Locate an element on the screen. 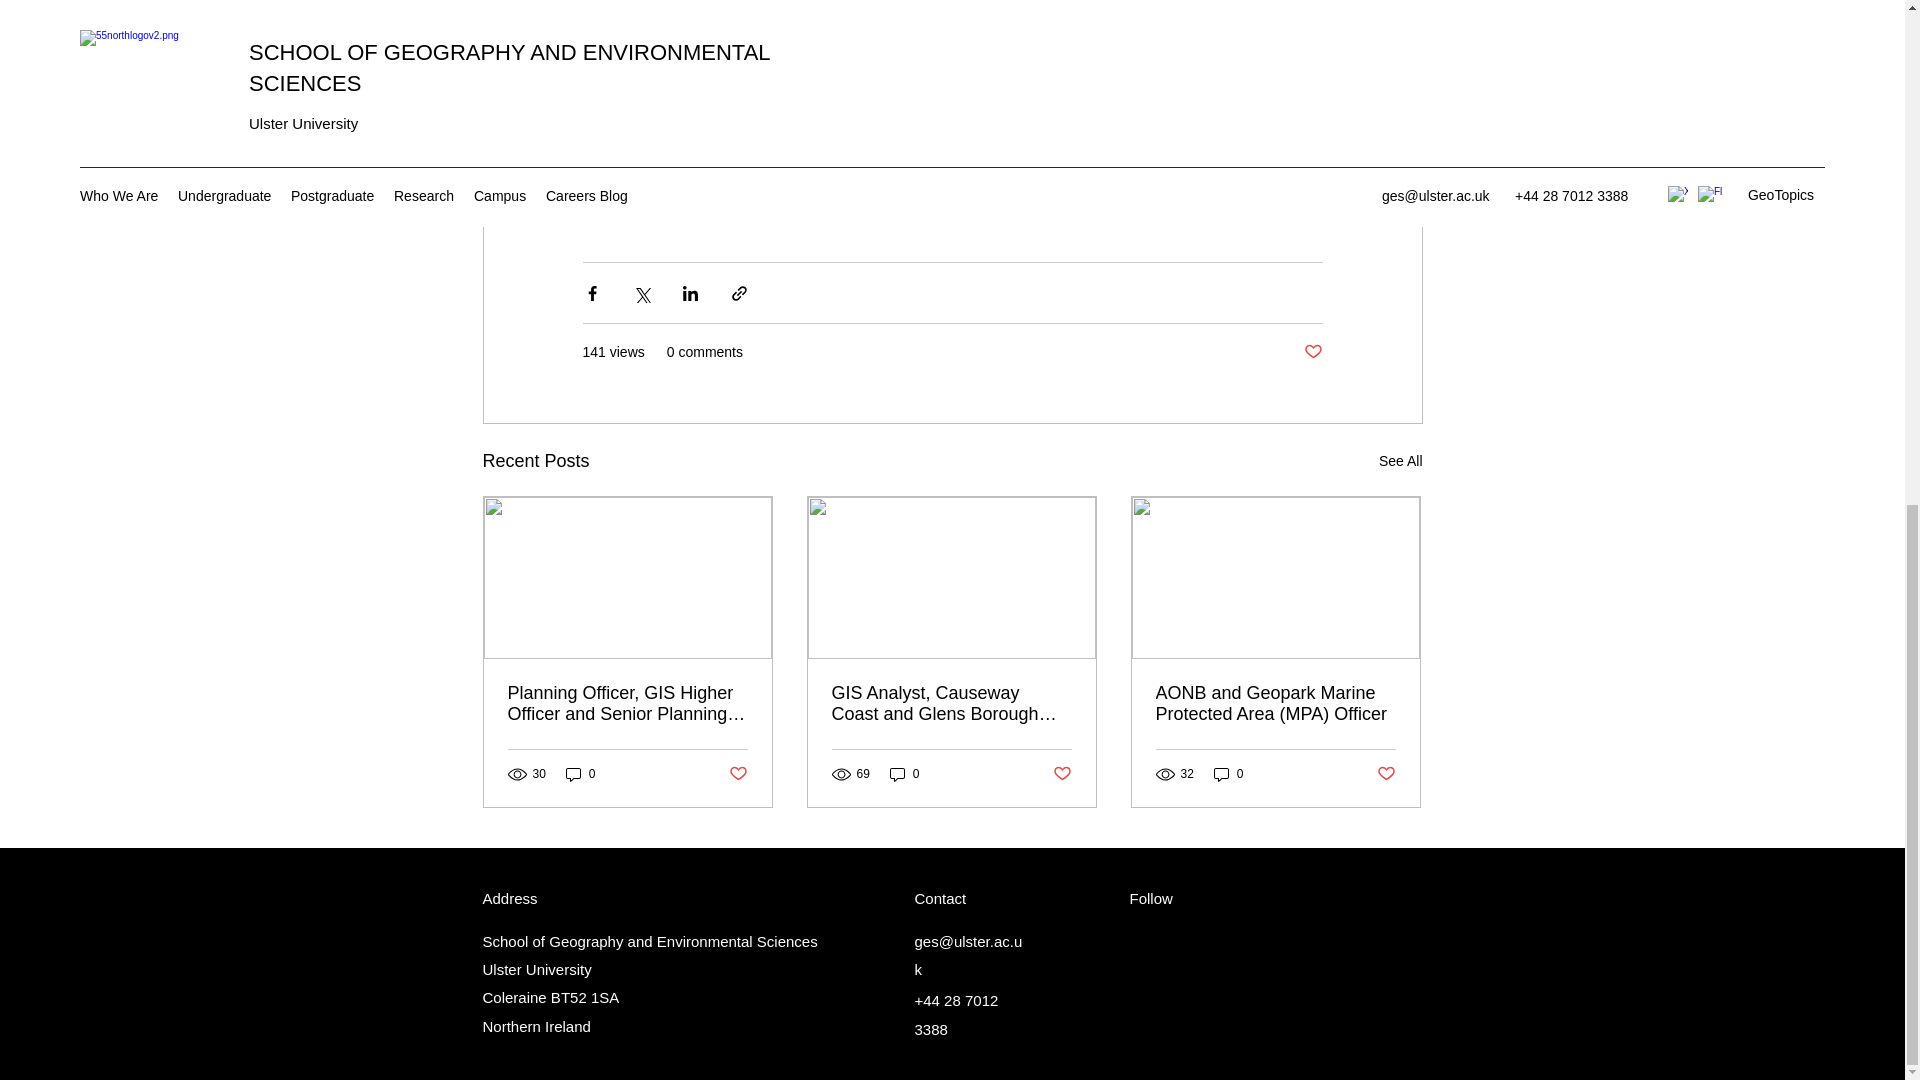 The height and width of the screenshot is (1080, 1920). Post not marked as liked is located at coordinates (1312, 352).